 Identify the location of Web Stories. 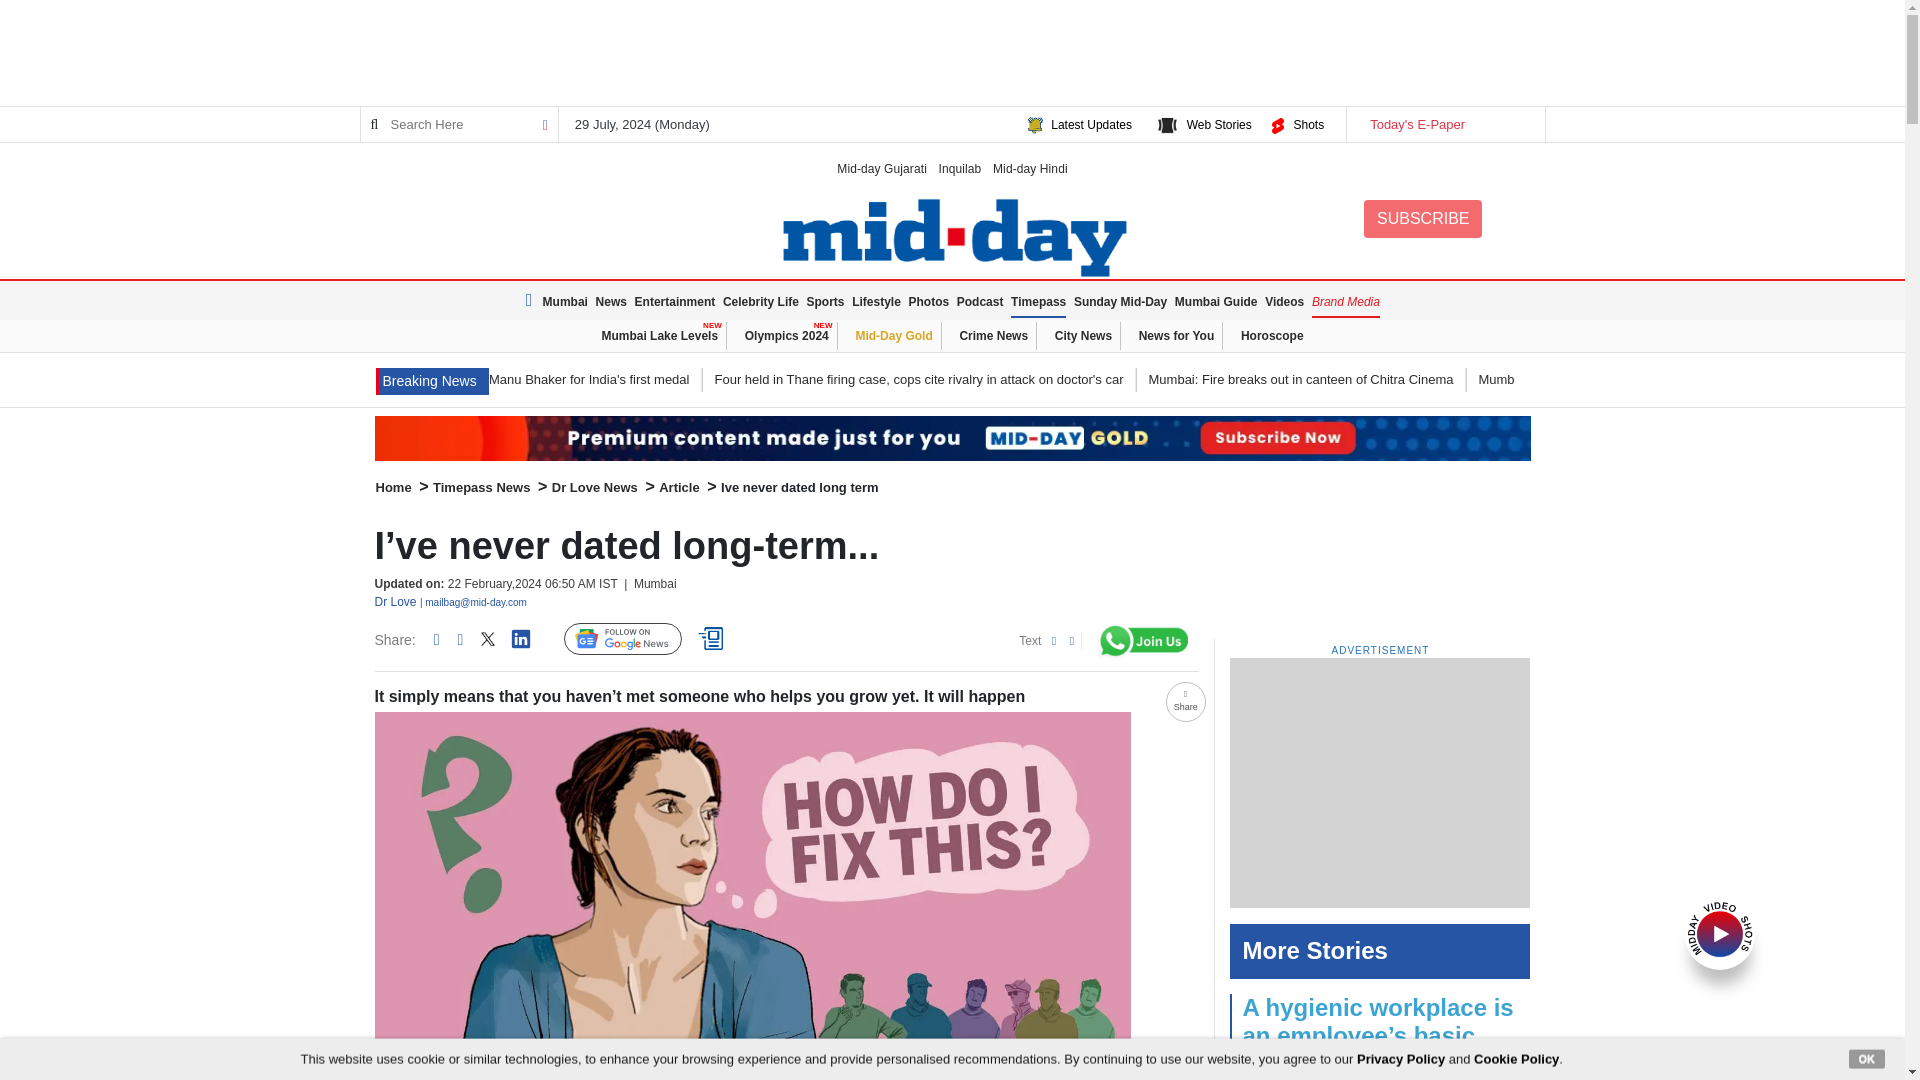
(1218, 124).